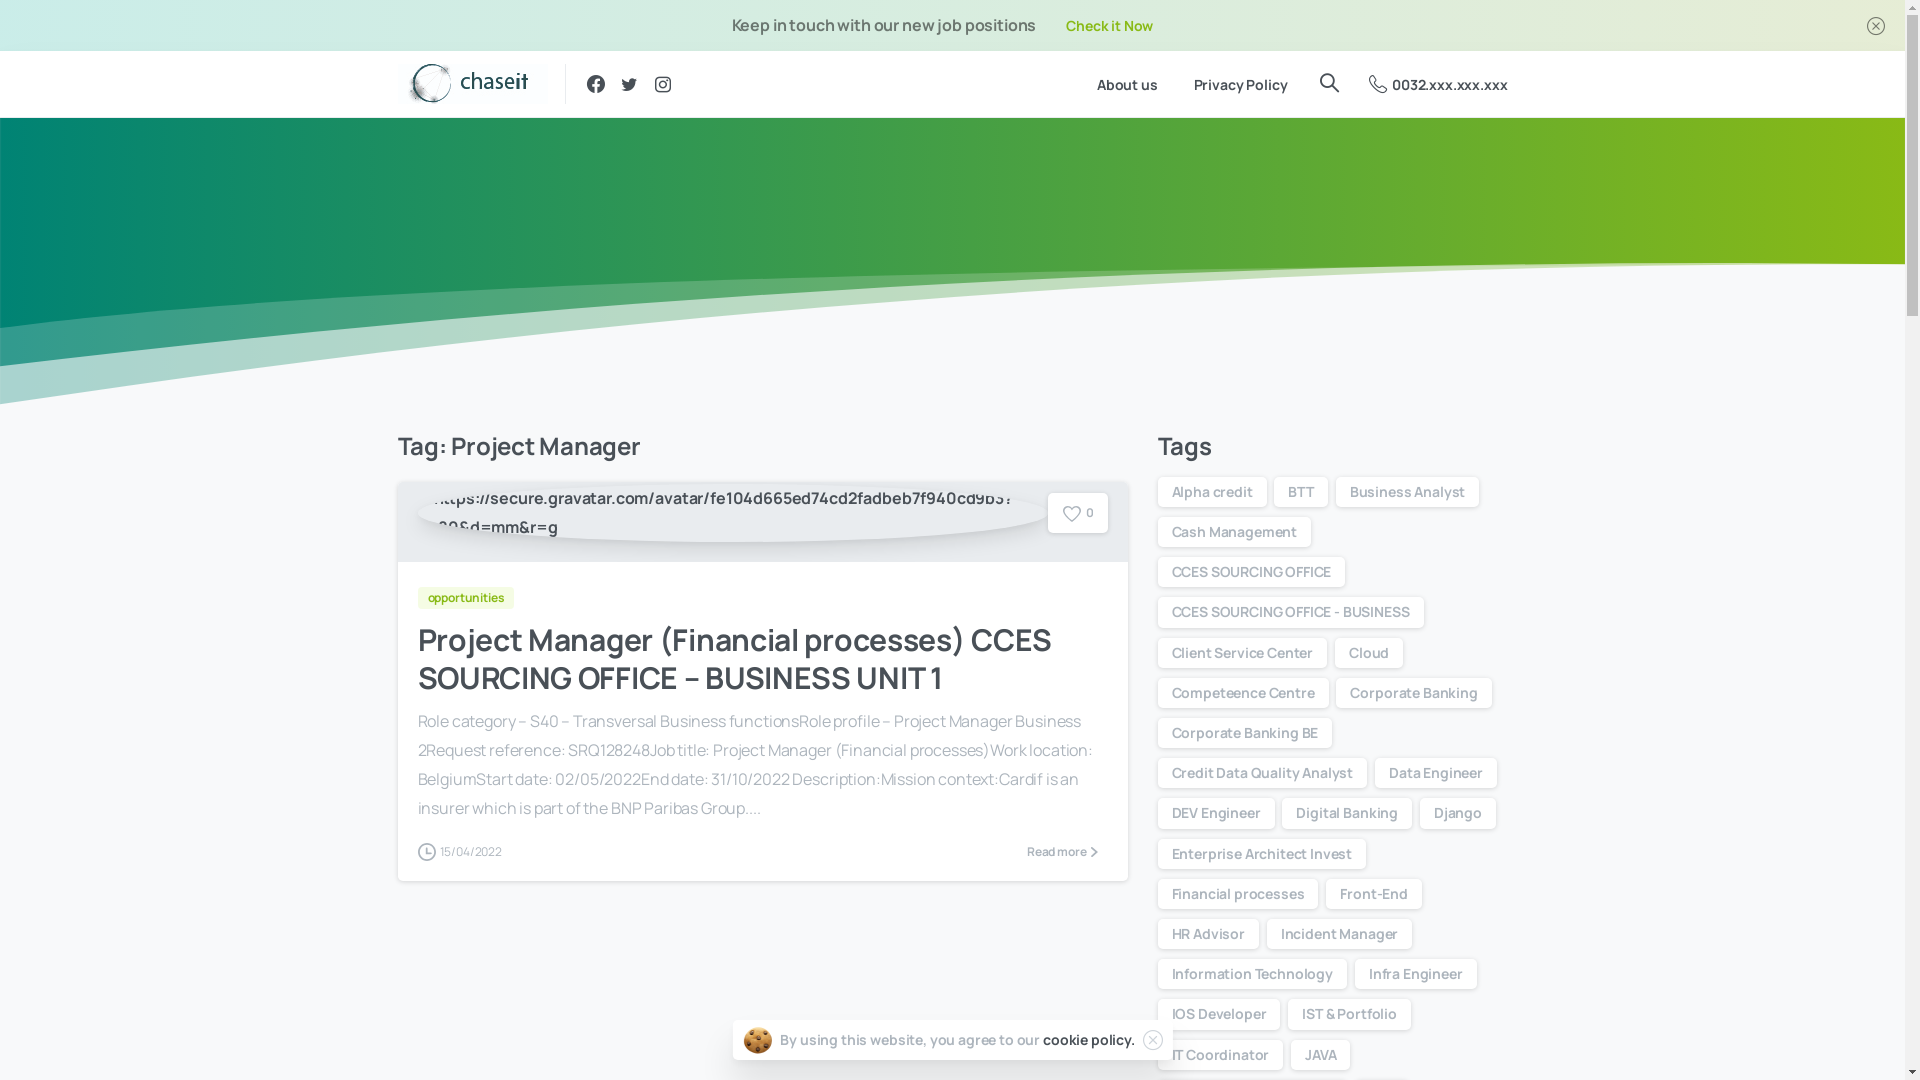 The image size is (1920, 1080). Describe the element at coordinates (595, 84) in the screenshot. I see `Facebook` at that location.